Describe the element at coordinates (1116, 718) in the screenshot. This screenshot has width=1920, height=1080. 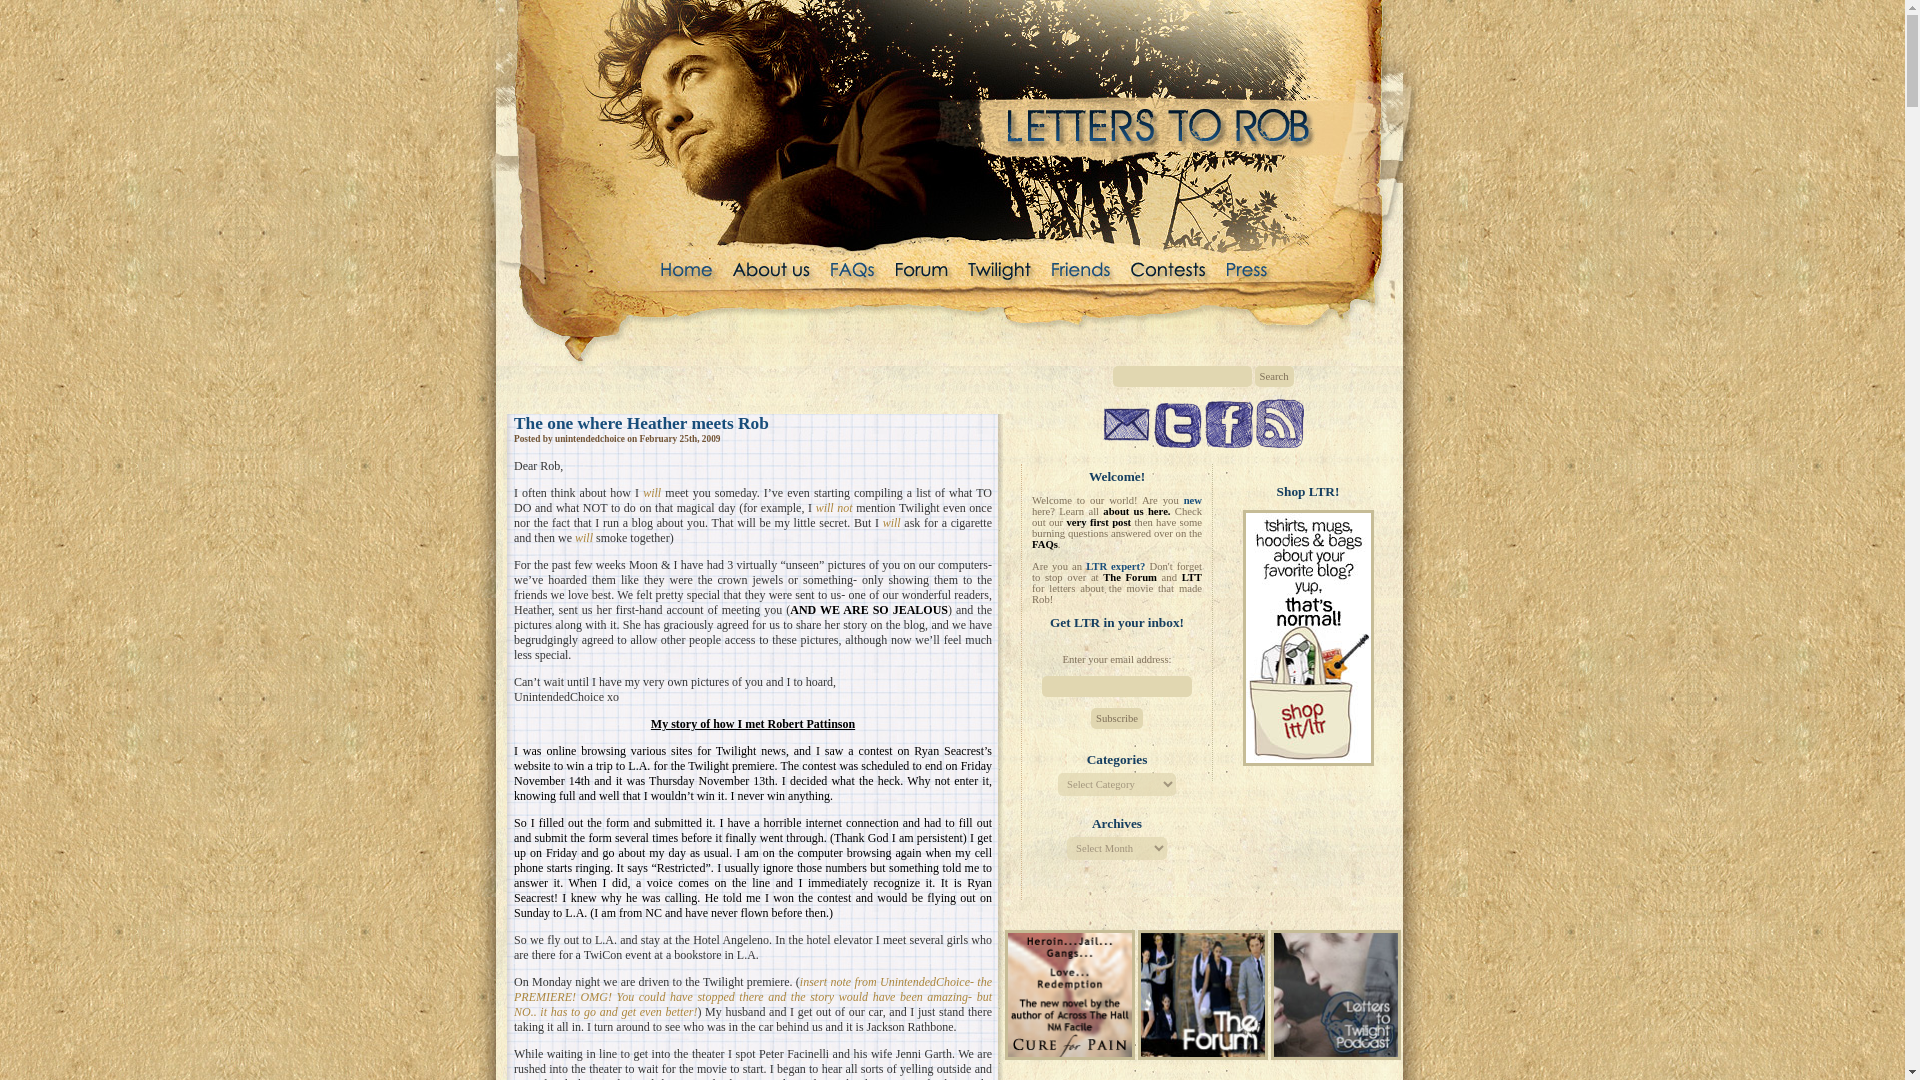
I see `Subscribe` at that location.